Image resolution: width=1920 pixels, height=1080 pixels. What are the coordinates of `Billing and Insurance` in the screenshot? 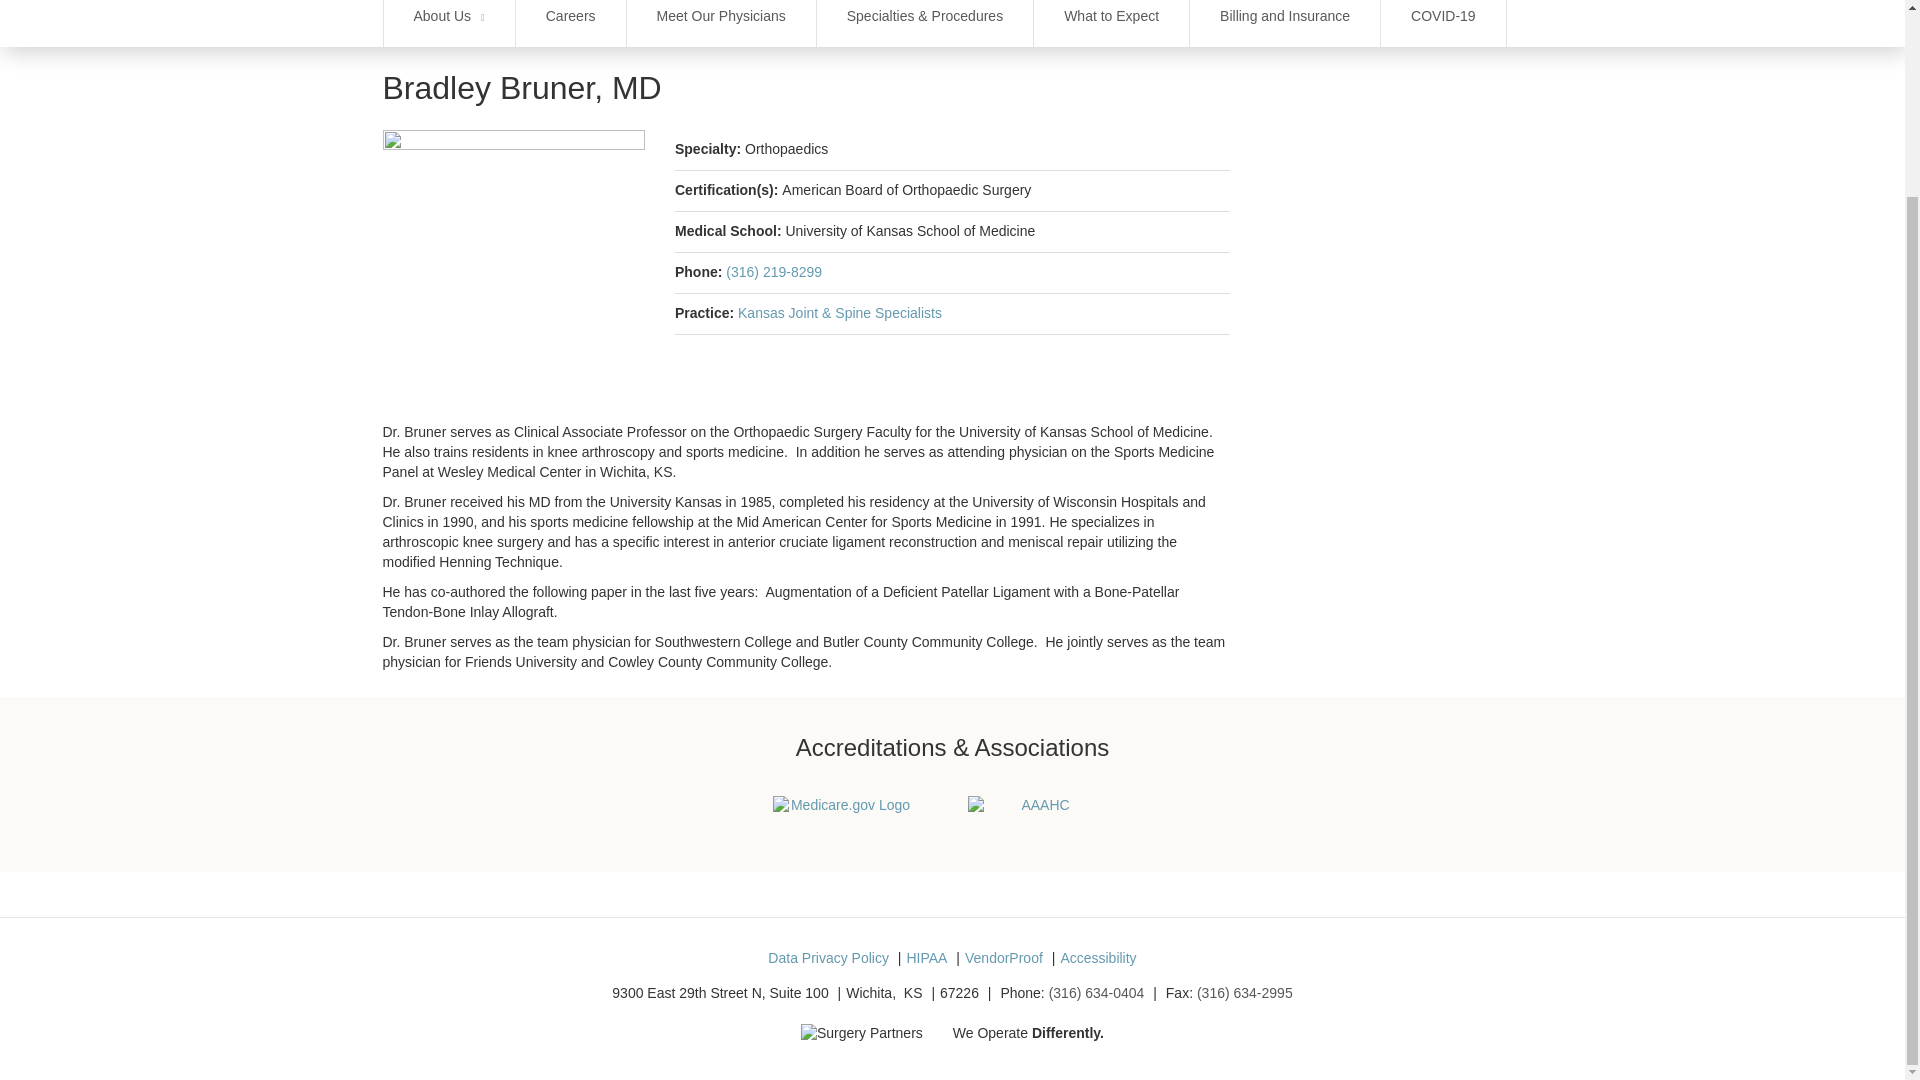 It's located at (1285, 24).